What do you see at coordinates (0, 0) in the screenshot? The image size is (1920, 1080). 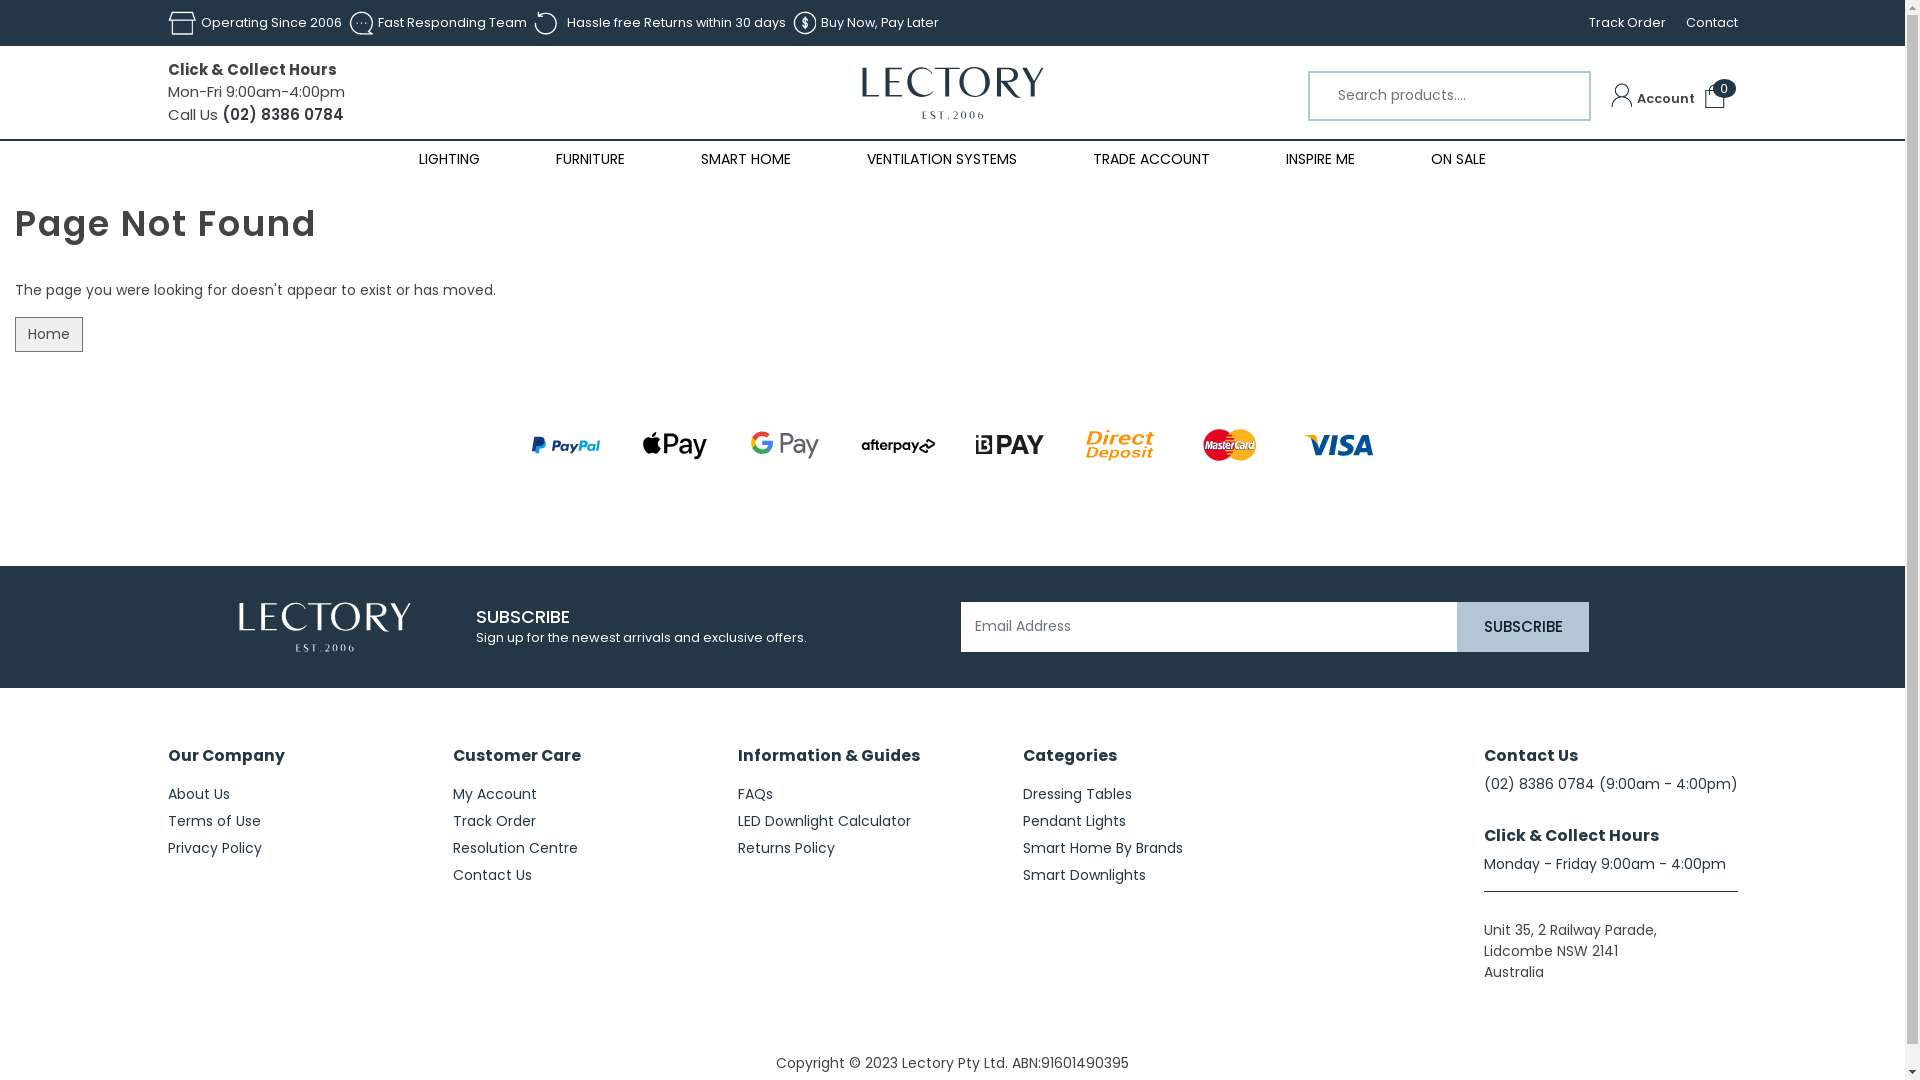 I see `Skip to main content` at bounding box center [0, 0].